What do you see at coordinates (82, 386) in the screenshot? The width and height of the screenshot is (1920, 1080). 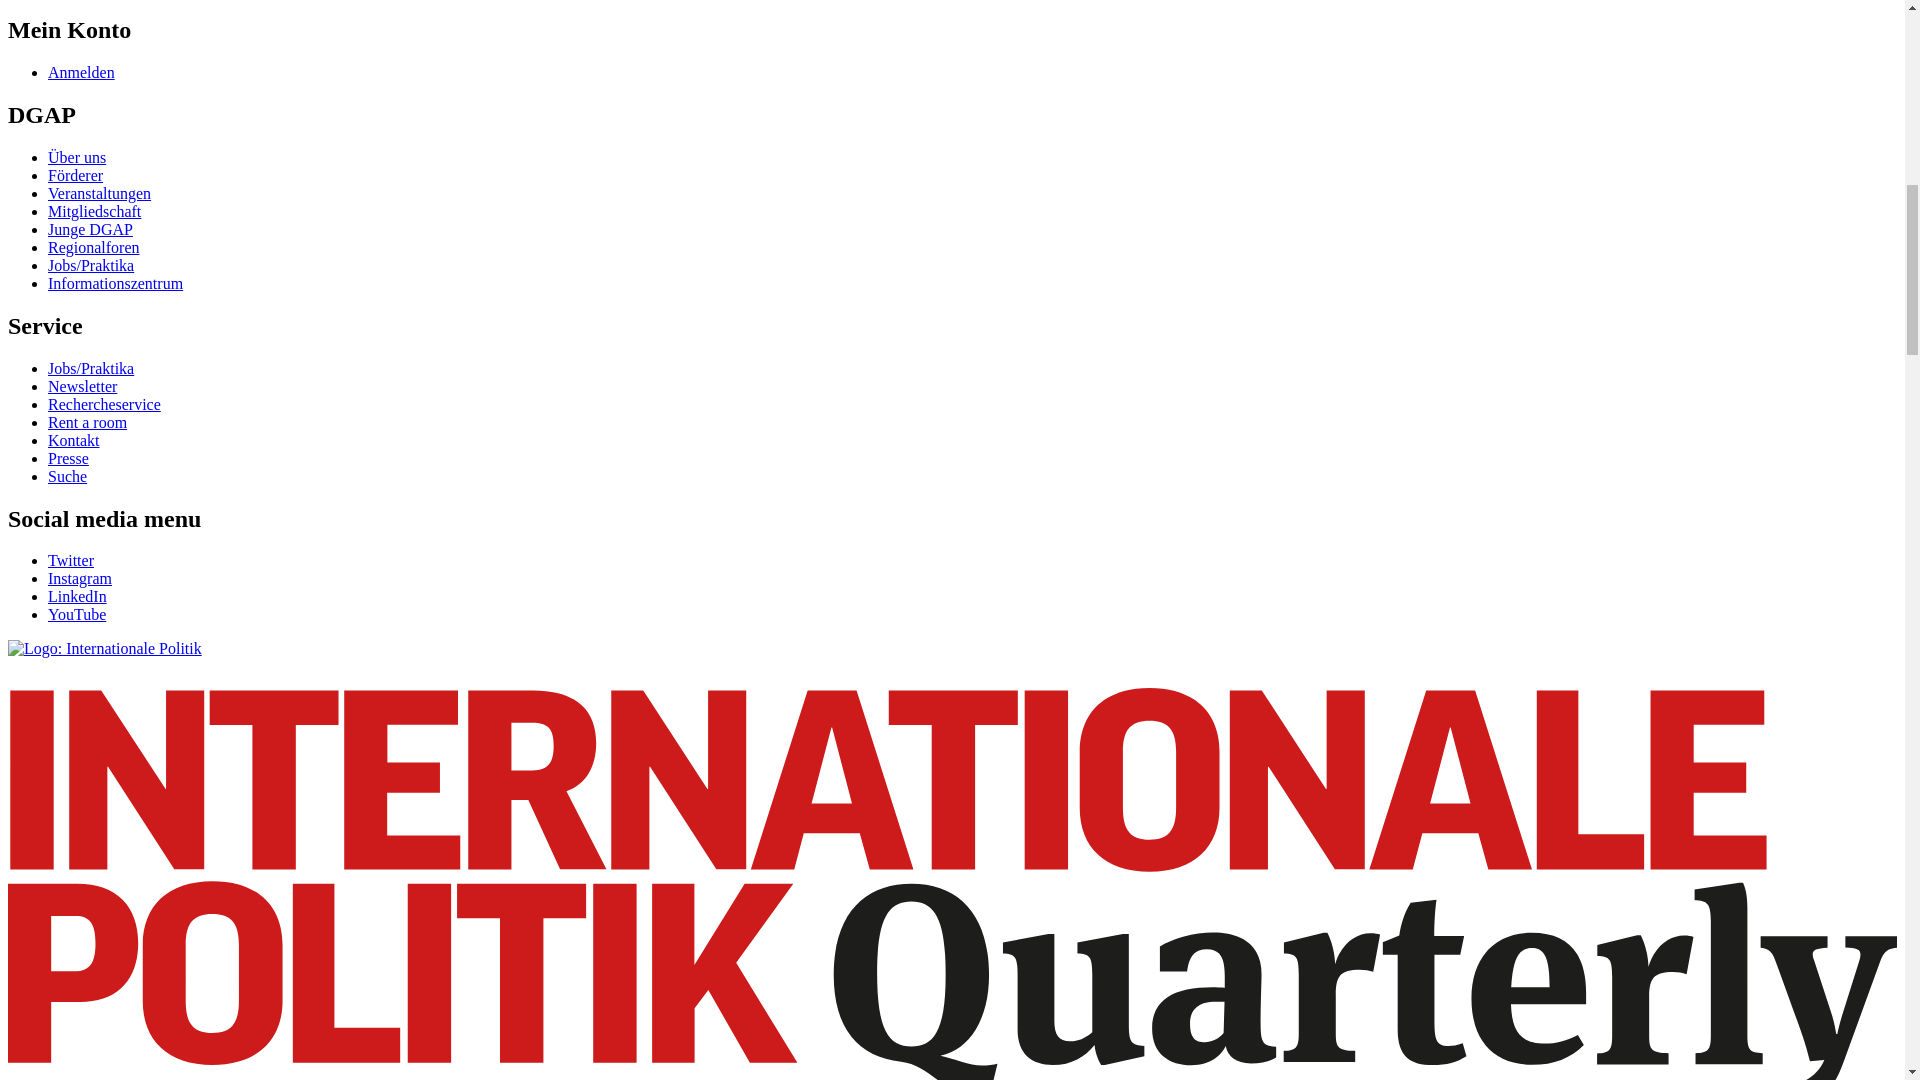 I see `Newsletter` at bounding box center [82, 386].